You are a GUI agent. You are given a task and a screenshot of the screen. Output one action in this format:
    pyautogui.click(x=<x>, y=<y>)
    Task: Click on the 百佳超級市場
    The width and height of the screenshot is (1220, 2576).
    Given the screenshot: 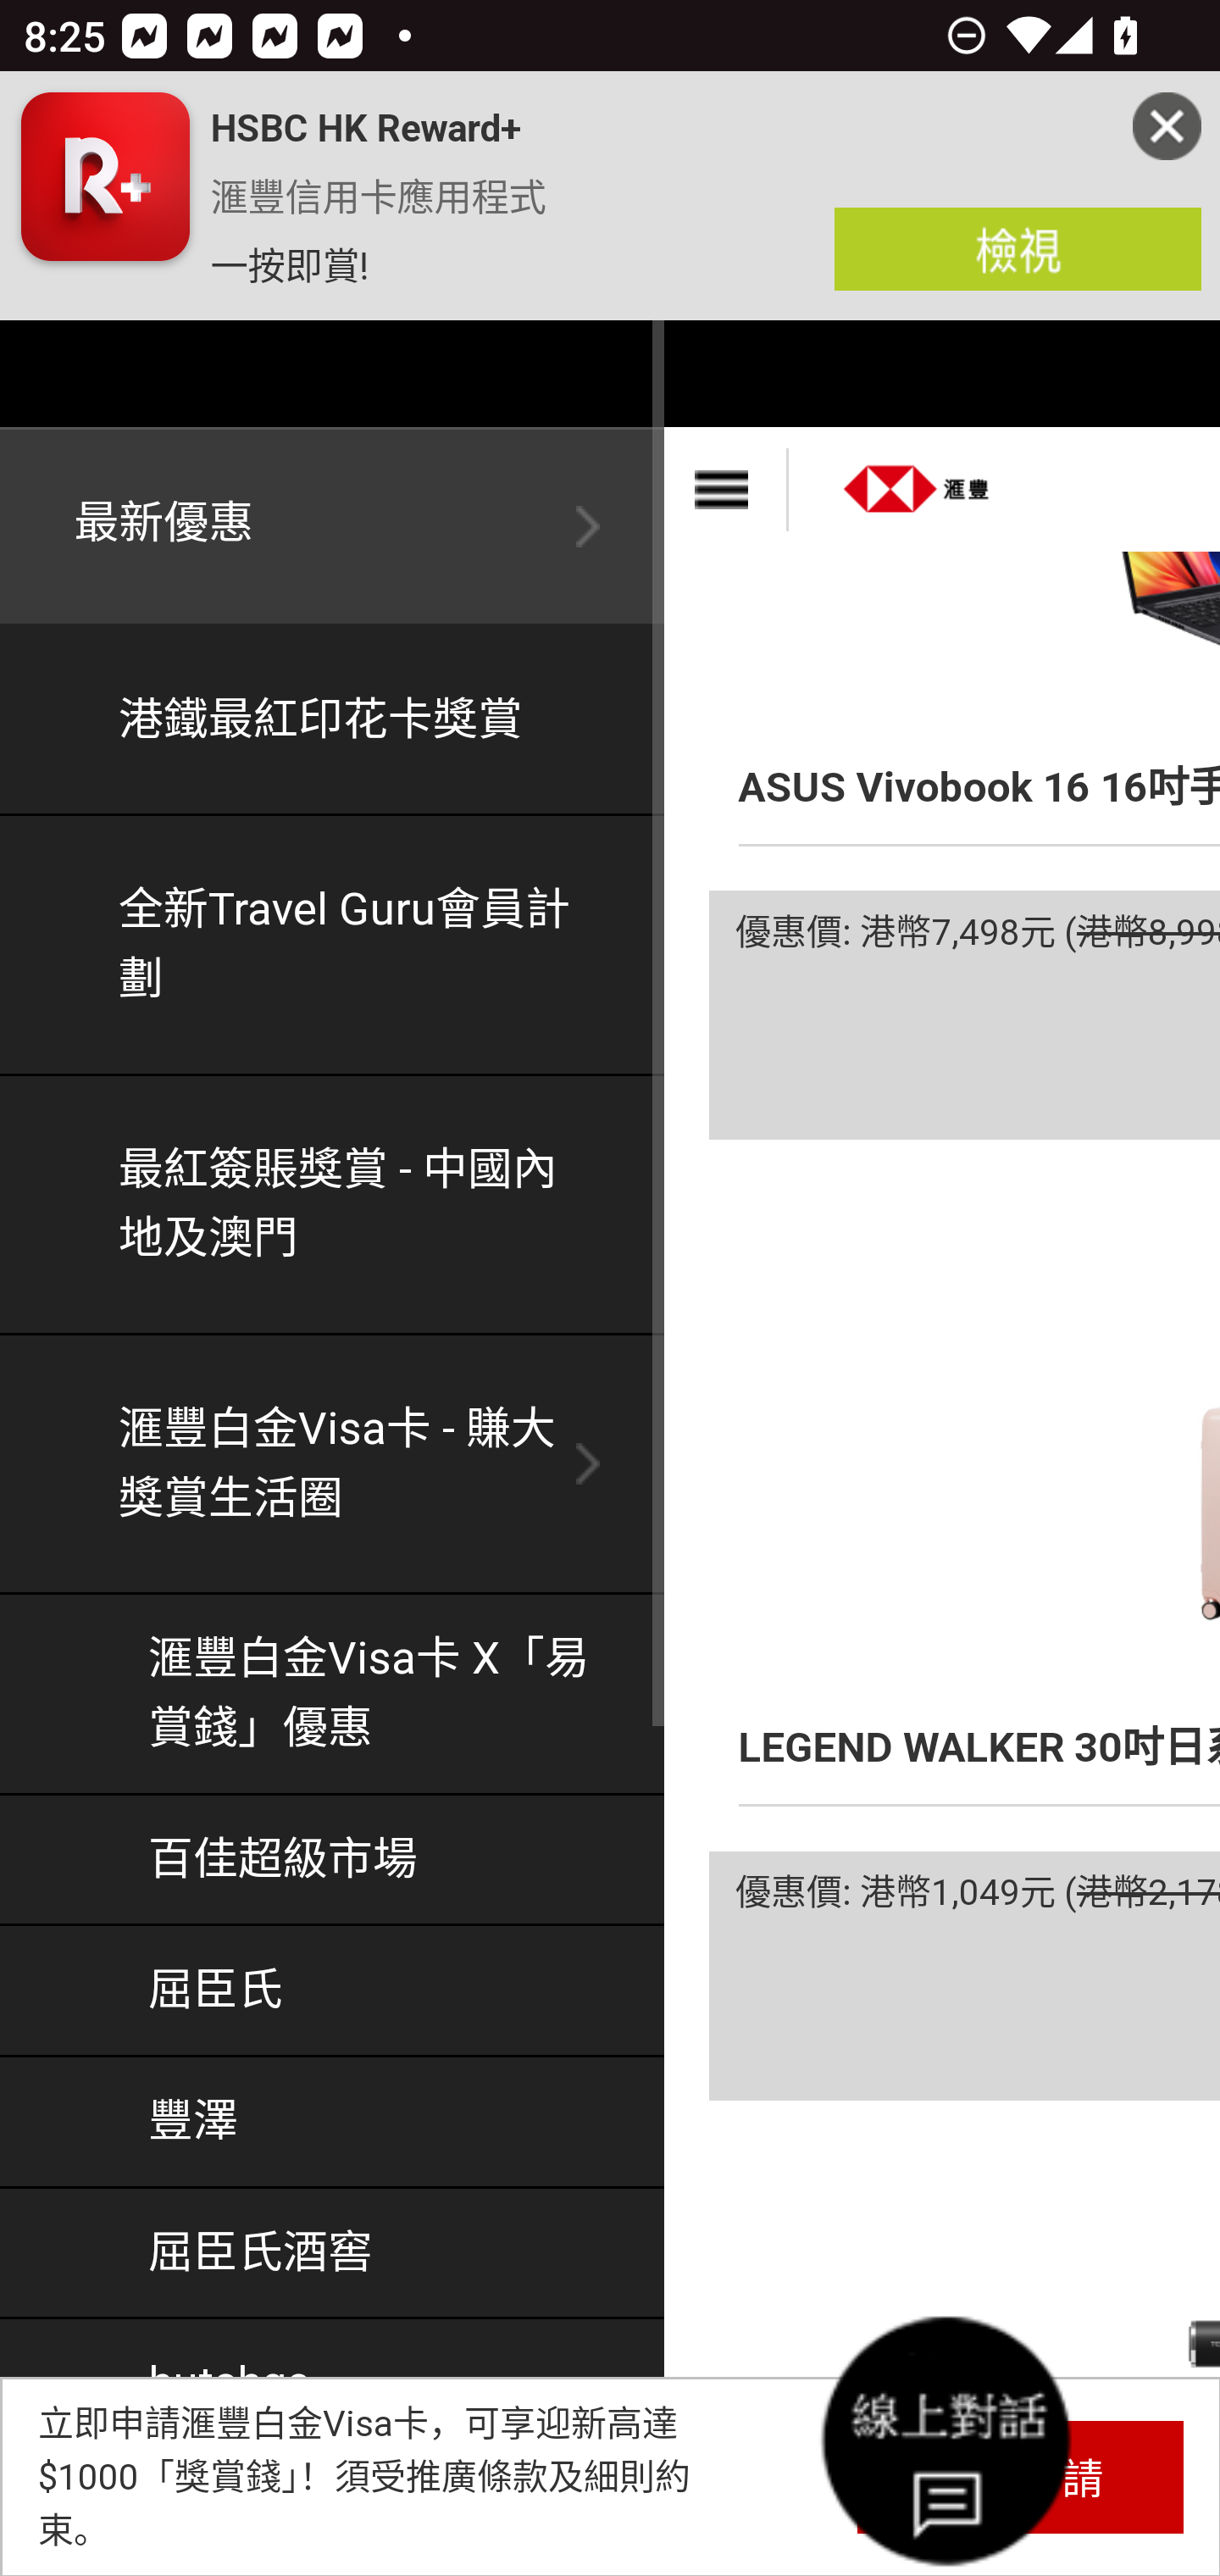 What is the action you would take?
    pyautogui.click(x=334, y=1859)
    